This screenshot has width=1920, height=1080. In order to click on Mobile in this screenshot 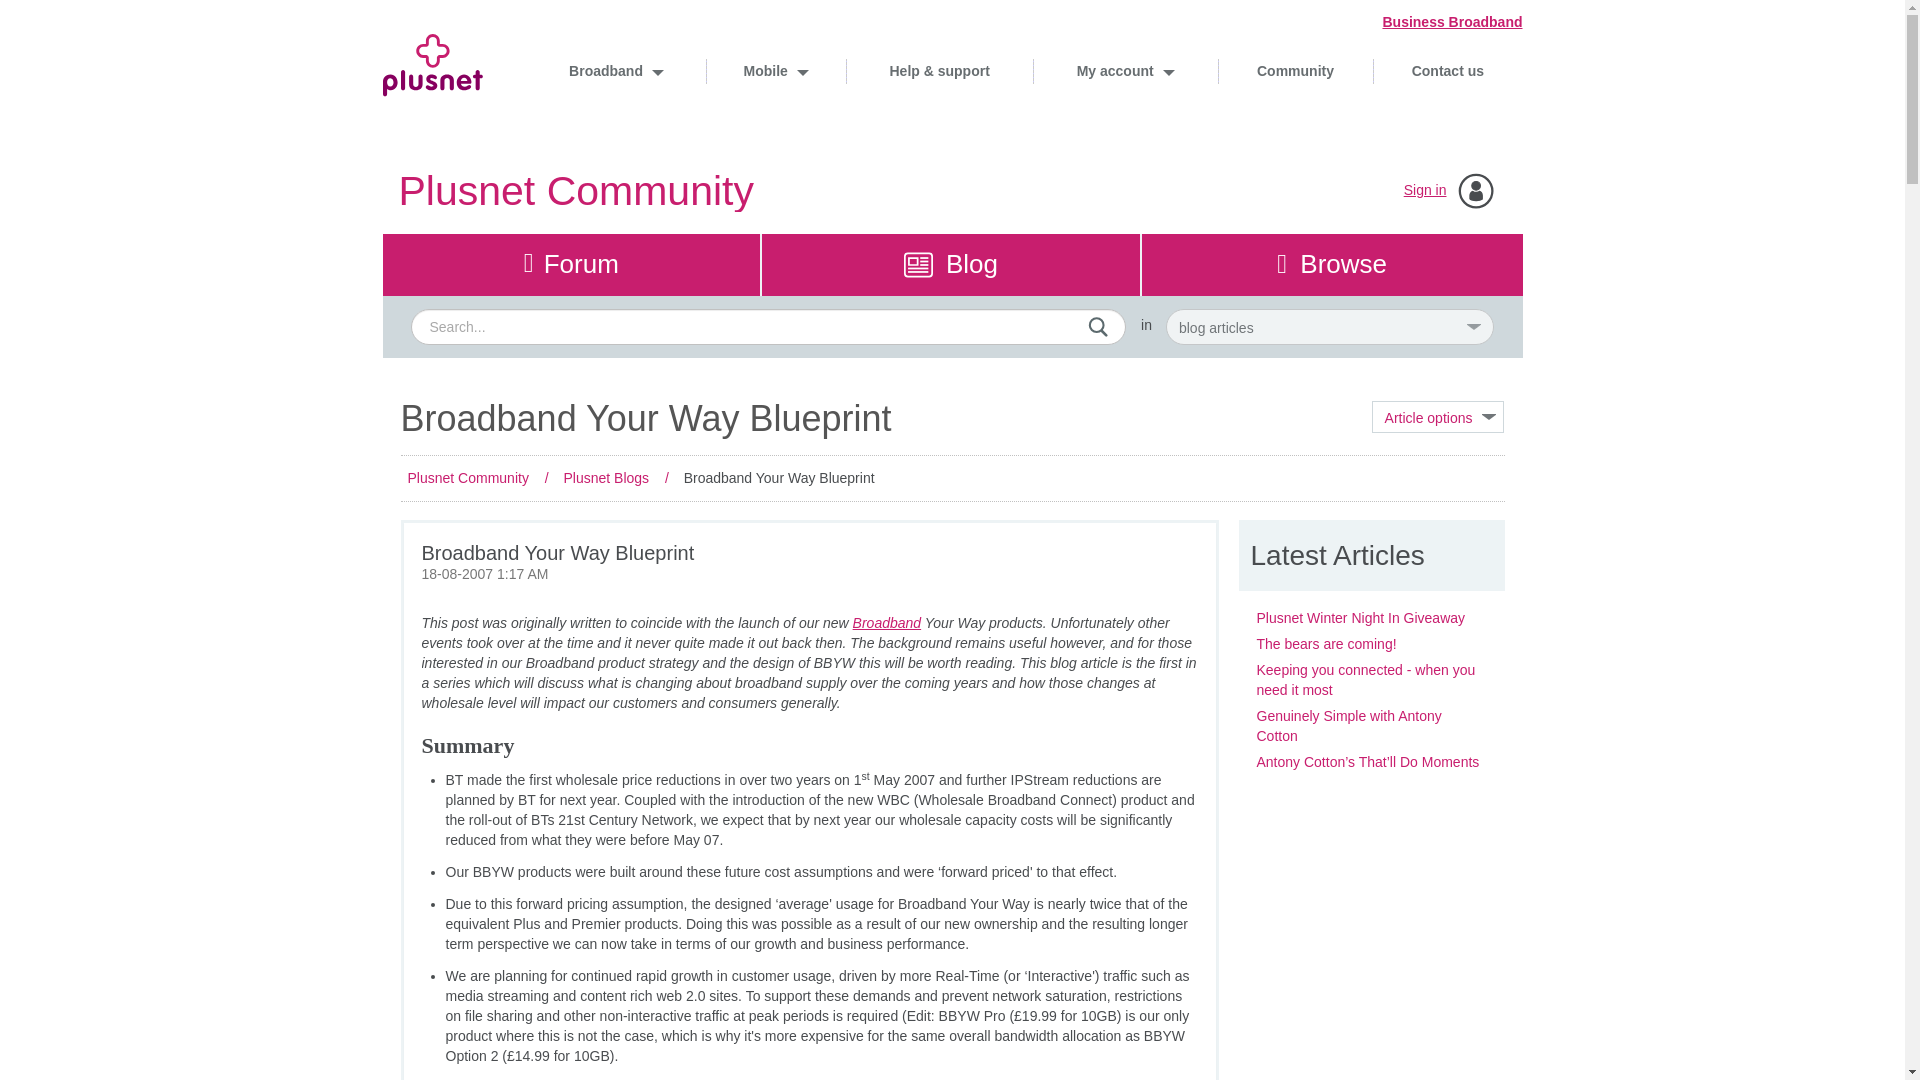, I will do `click(775, 70)`.